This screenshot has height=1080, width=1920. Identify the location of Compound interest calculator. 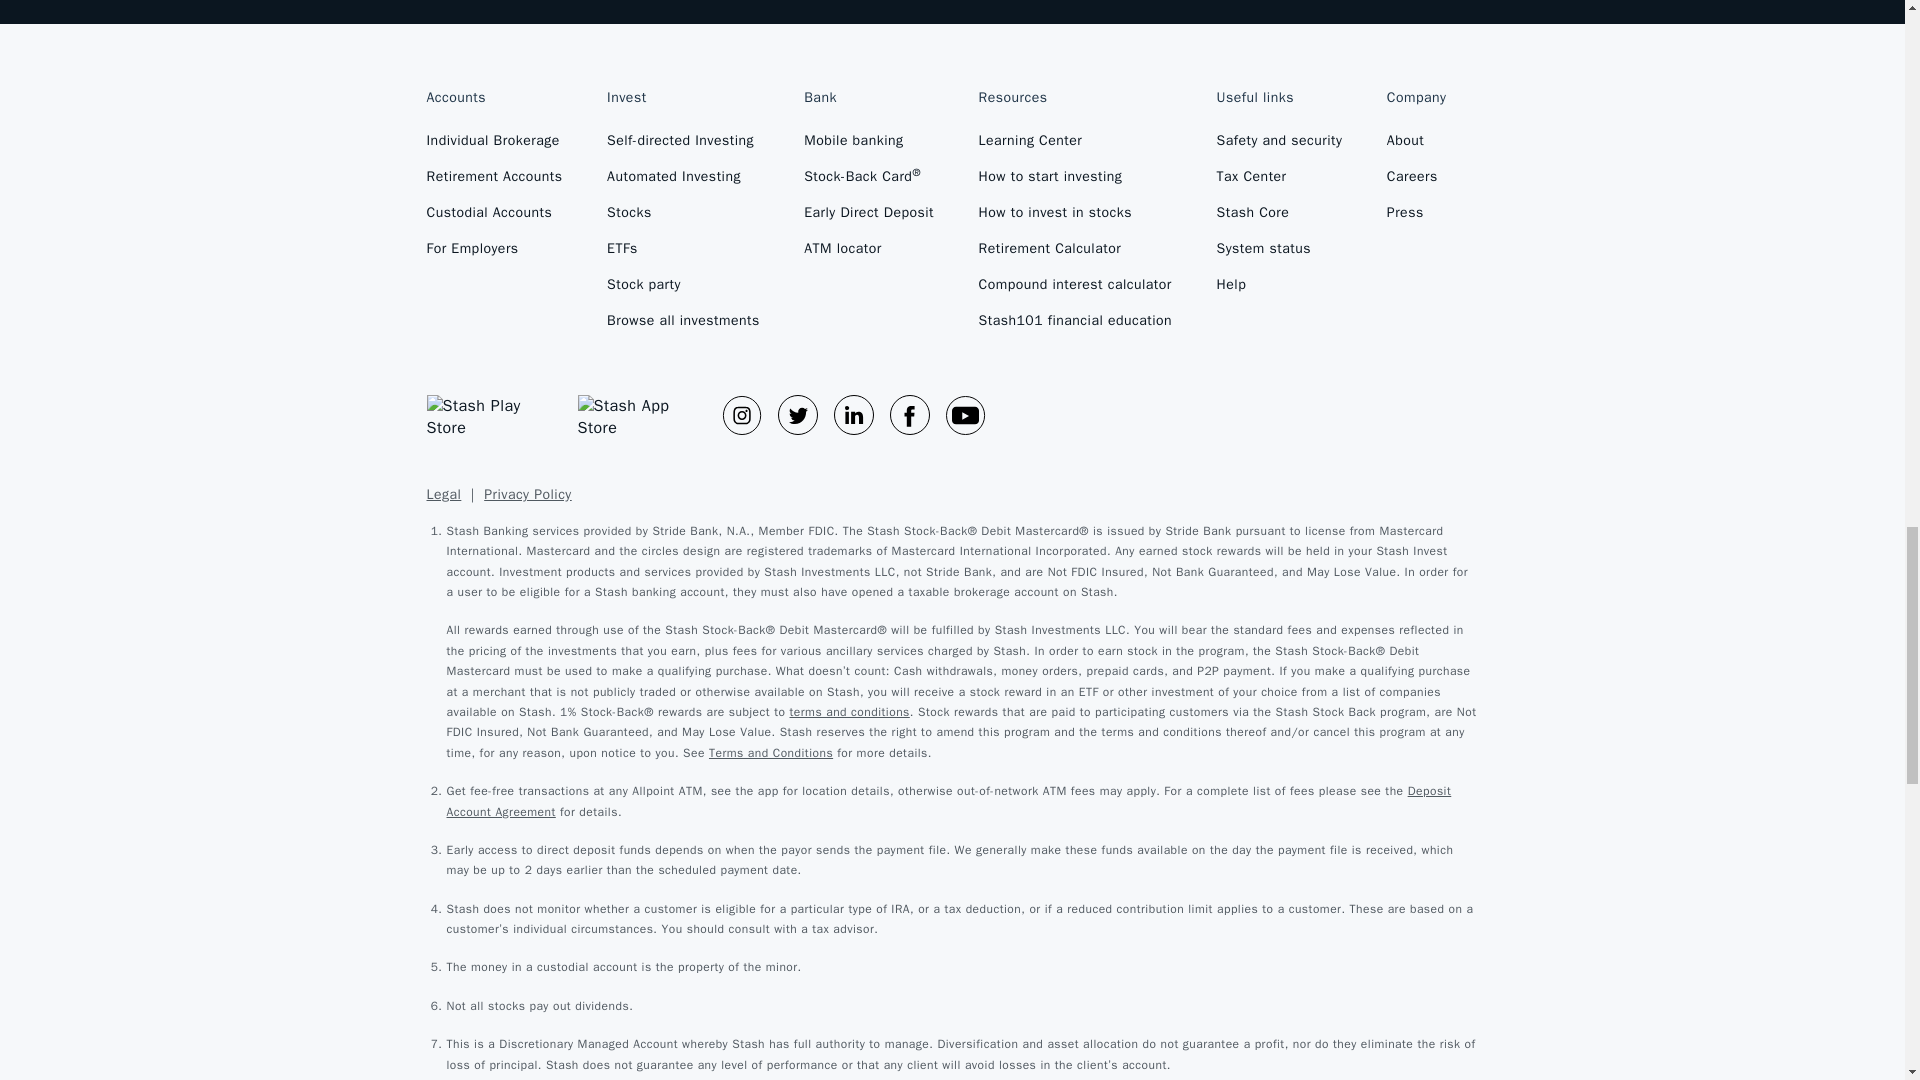
(1076, 293).